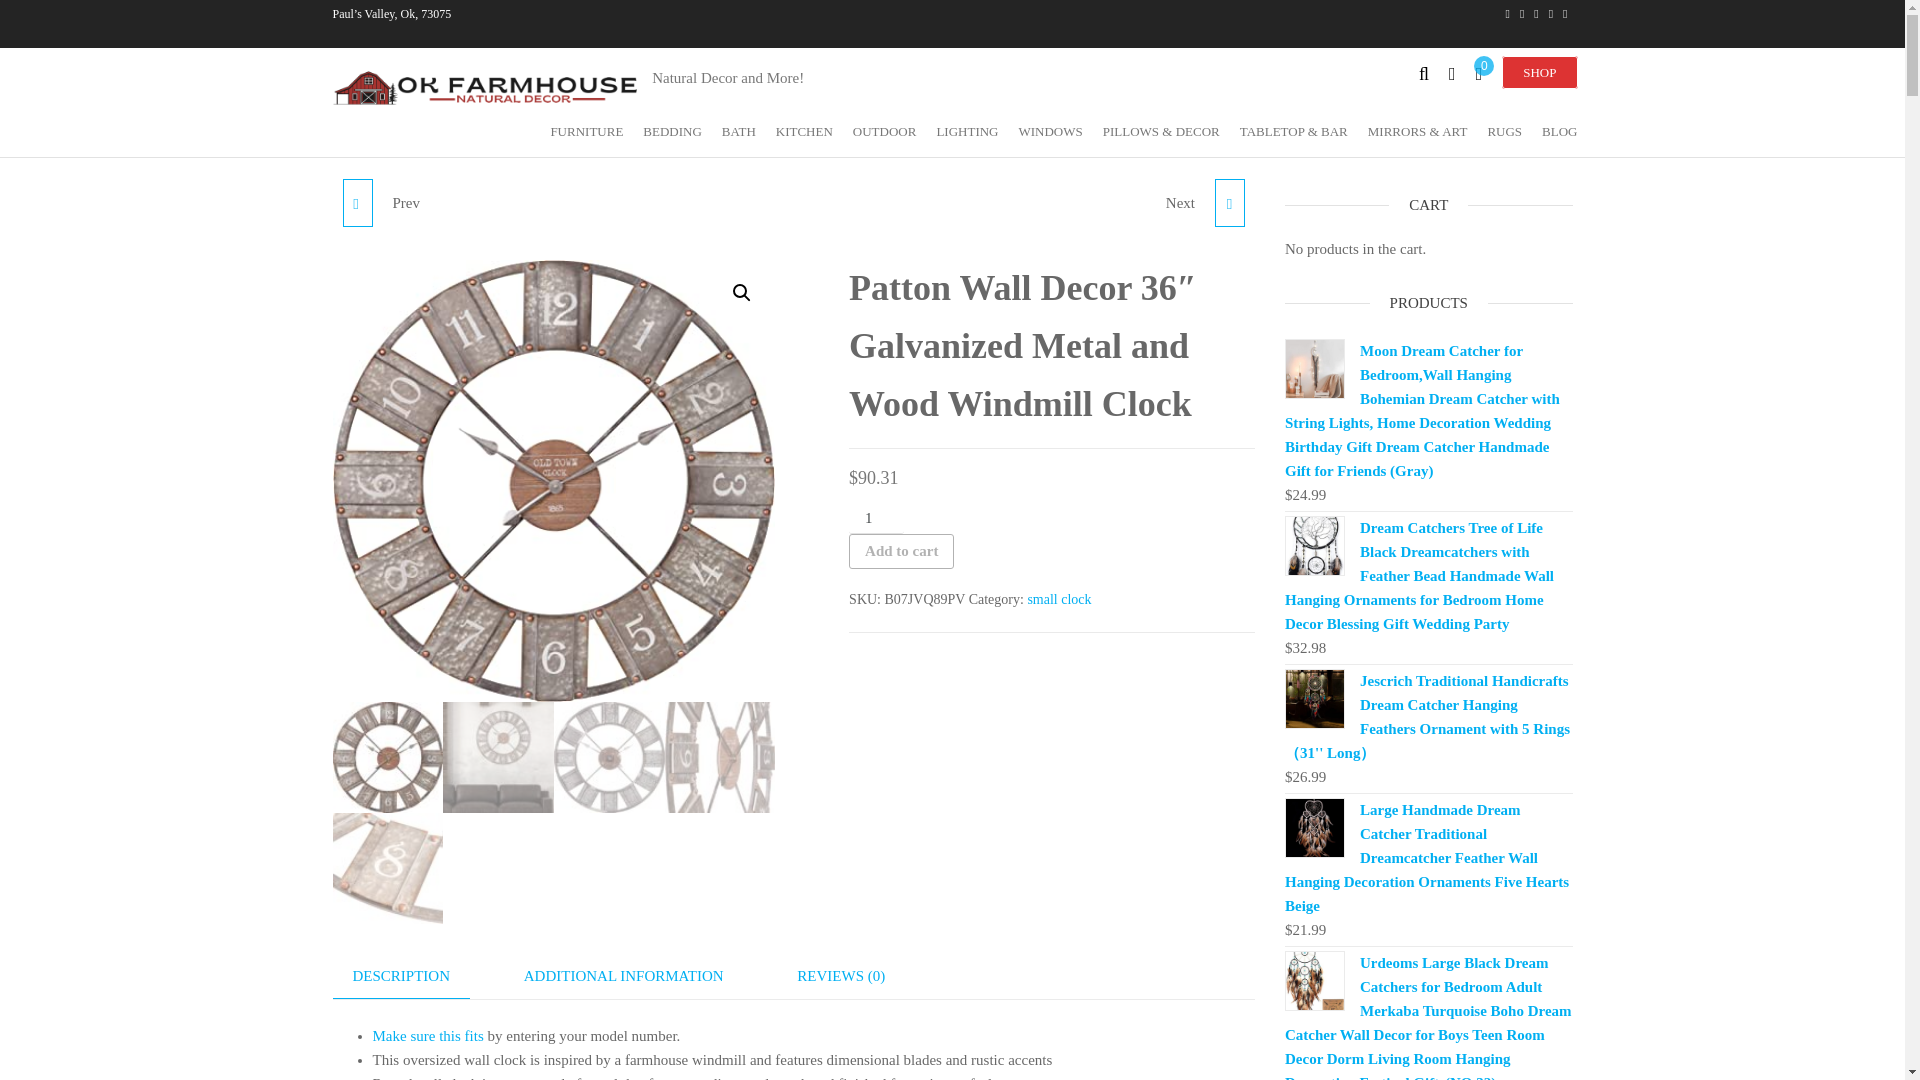 This screenshot has height=1080, width=1920. Describe the element at coordinates (401, 976) in the screenshot. I see `DESCRIPTION` at that location.